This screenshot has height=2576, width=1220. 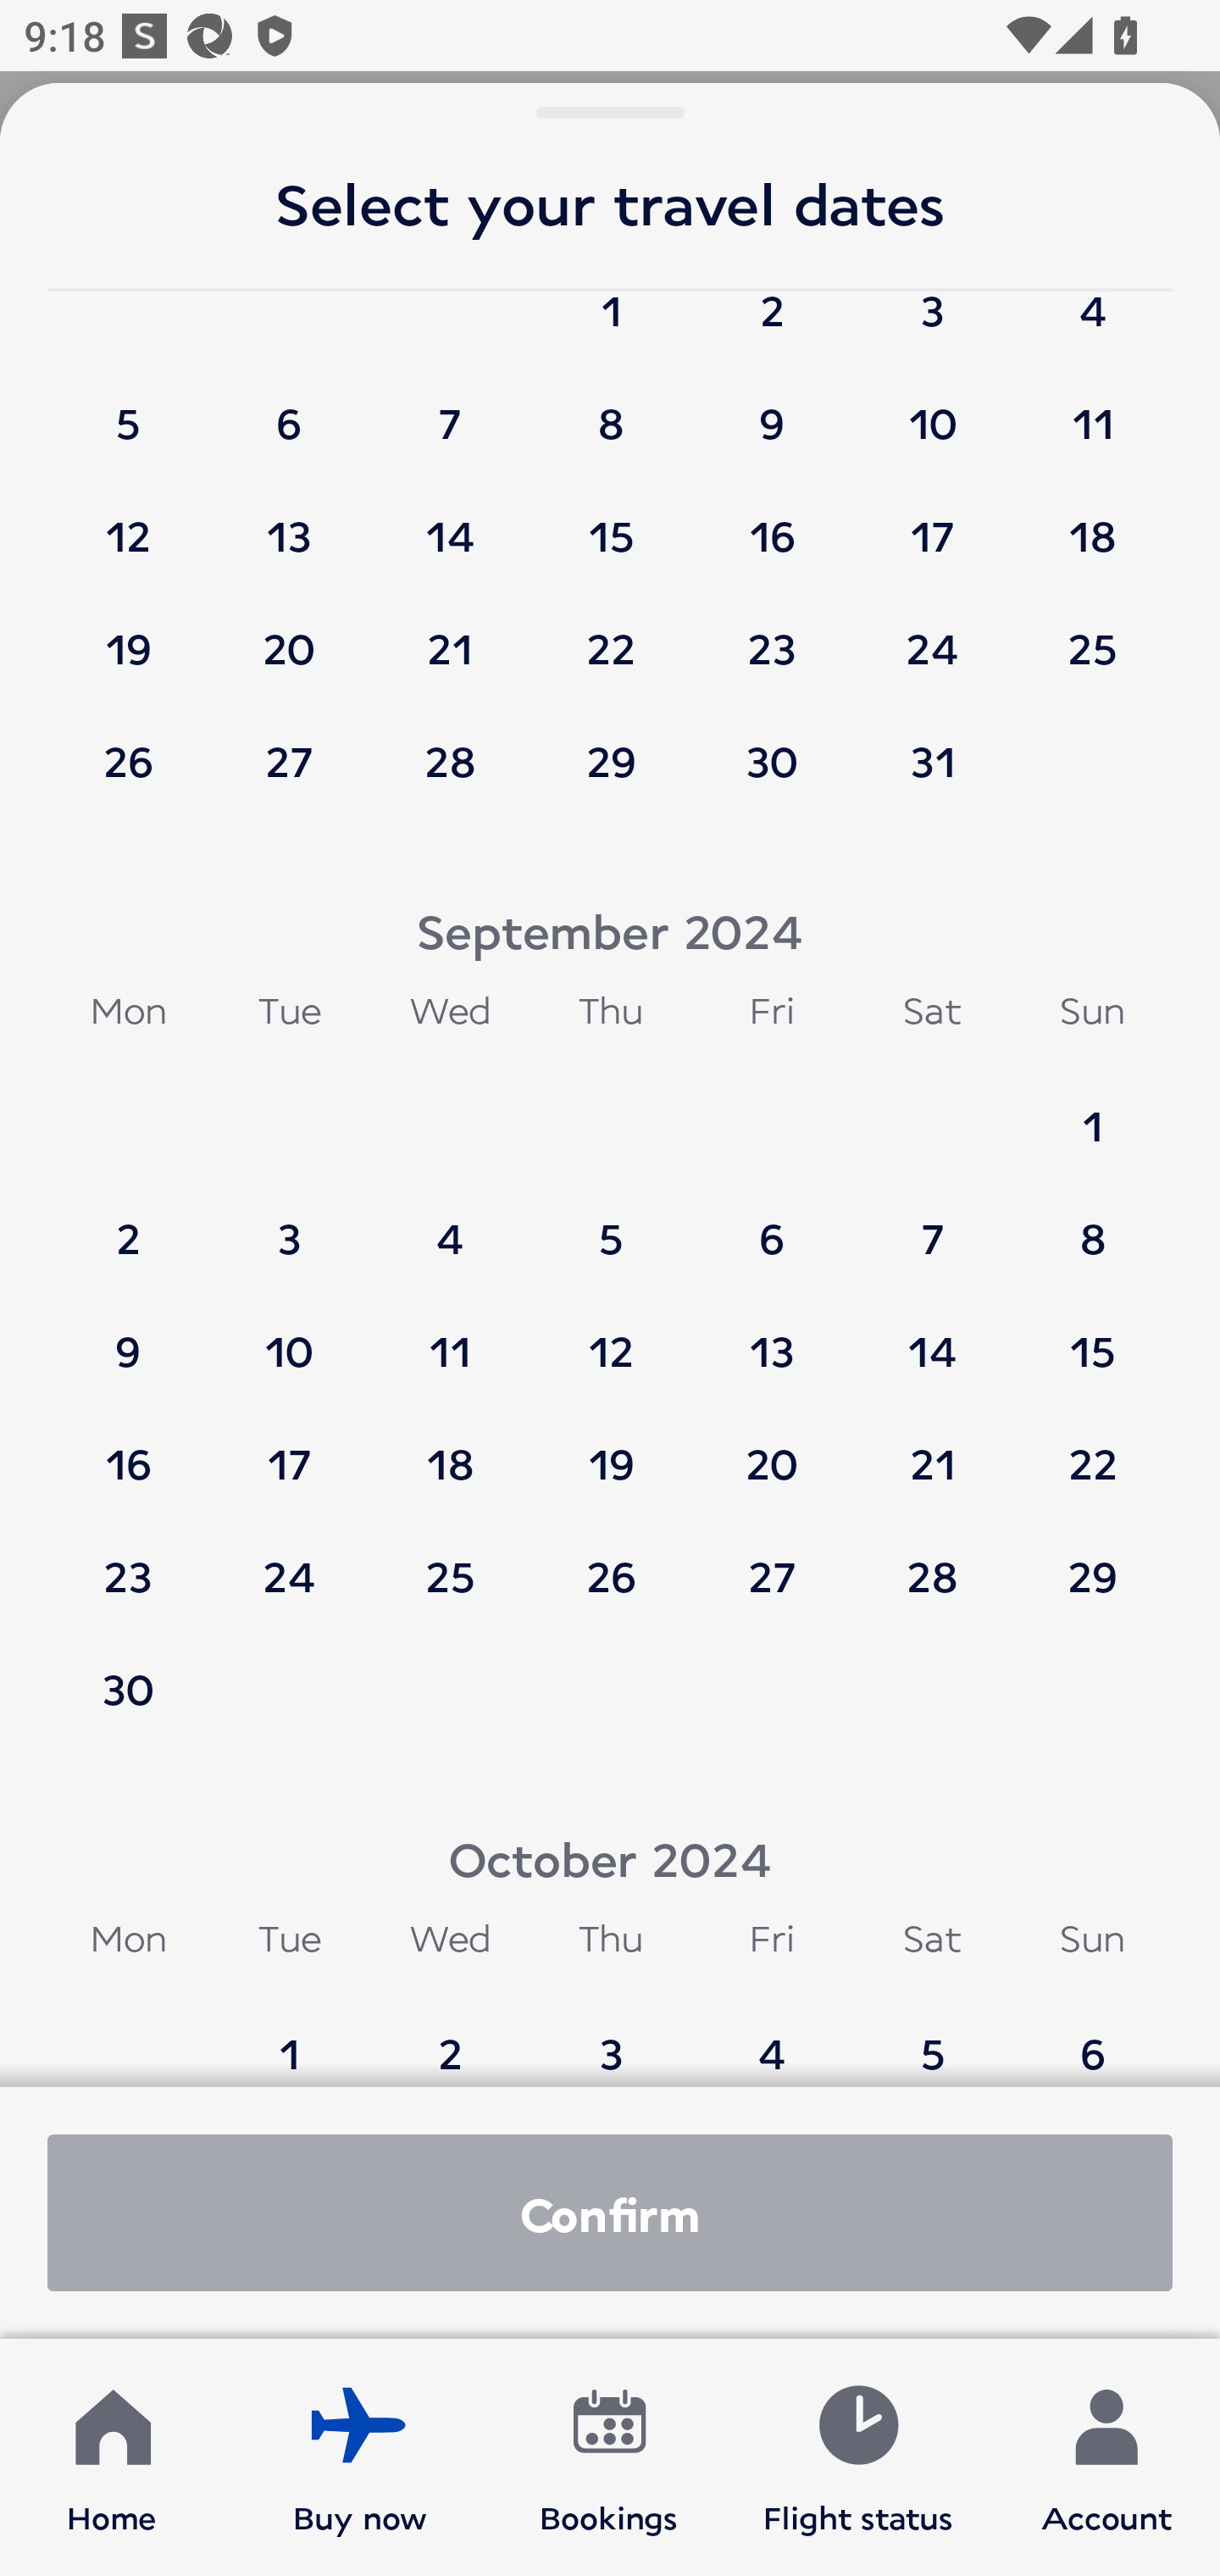 What do you see at coordinates (609, 2457) in the screenshot?
I see `Bookings` at bounding box center [609, 2457].